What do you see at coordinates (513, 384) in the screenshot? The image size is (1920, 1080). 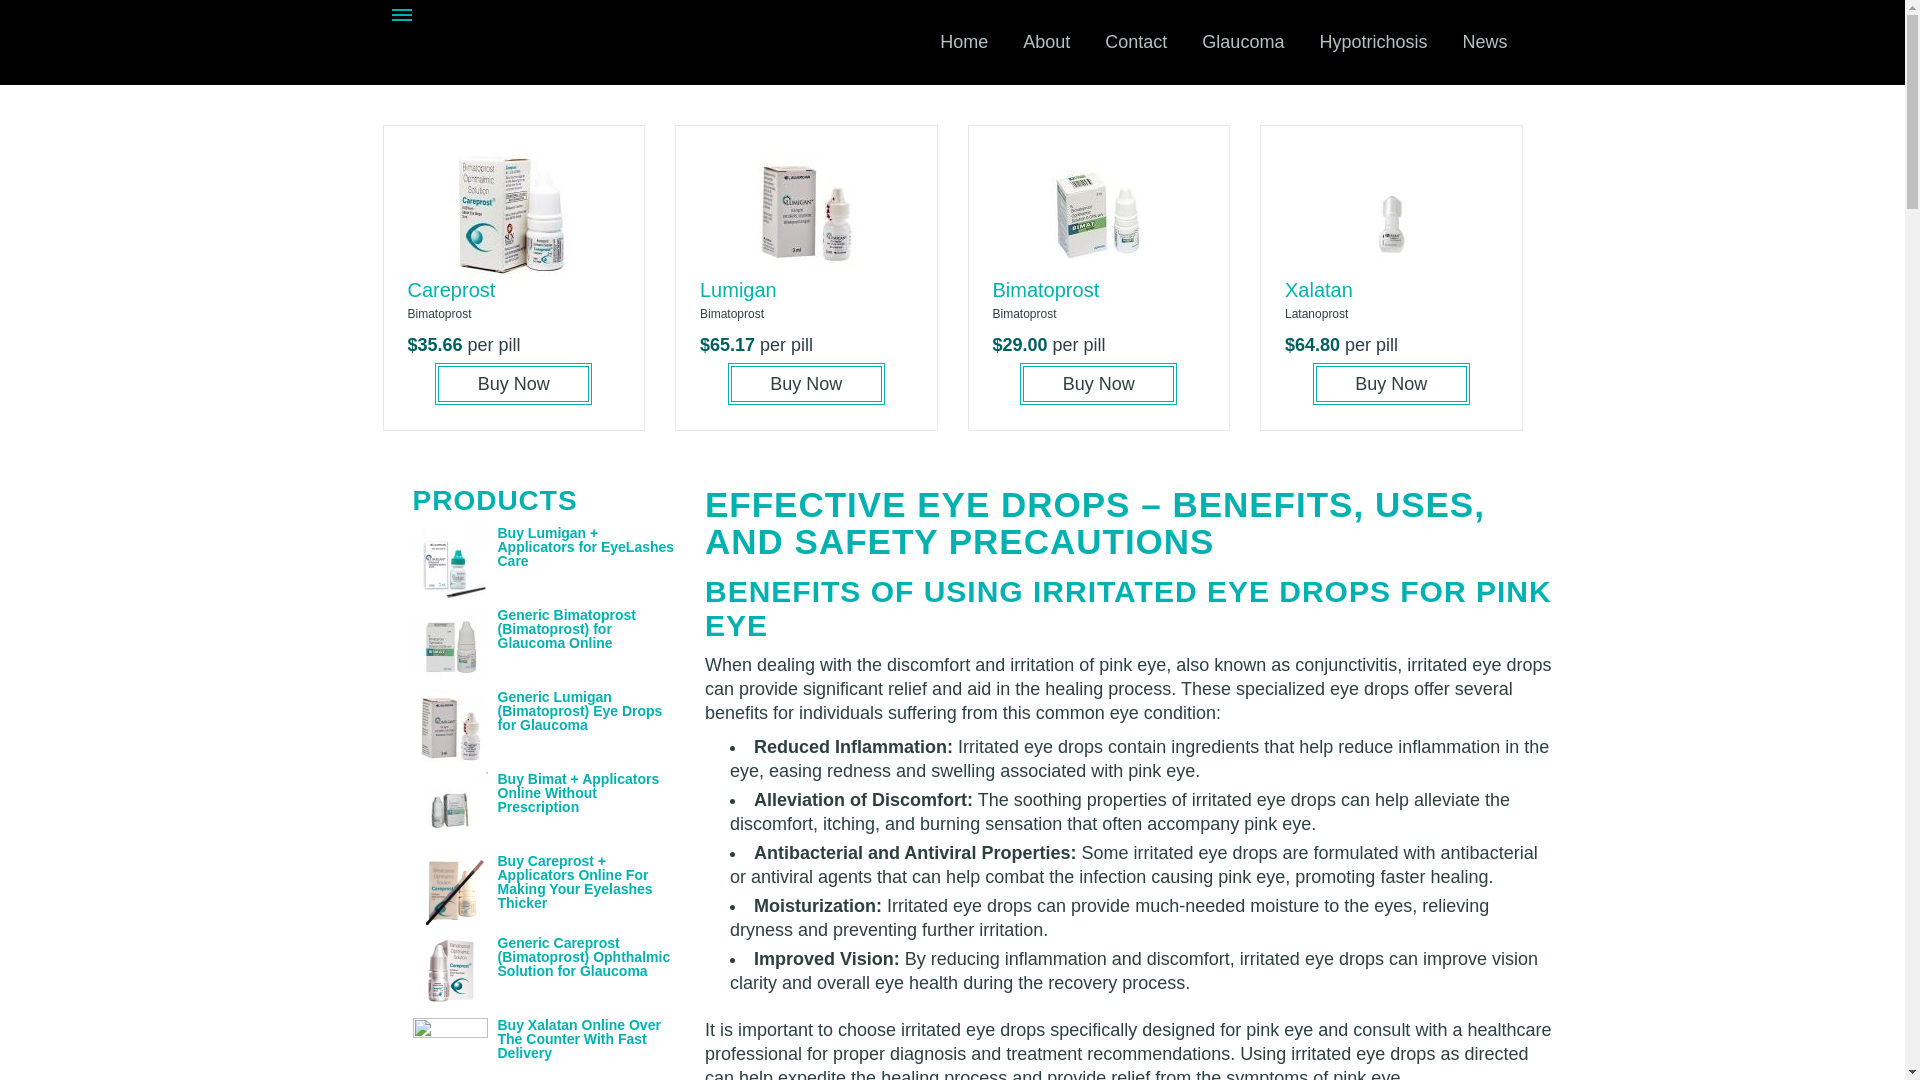 I see `Buy Now` at bounding box center [513, 384].